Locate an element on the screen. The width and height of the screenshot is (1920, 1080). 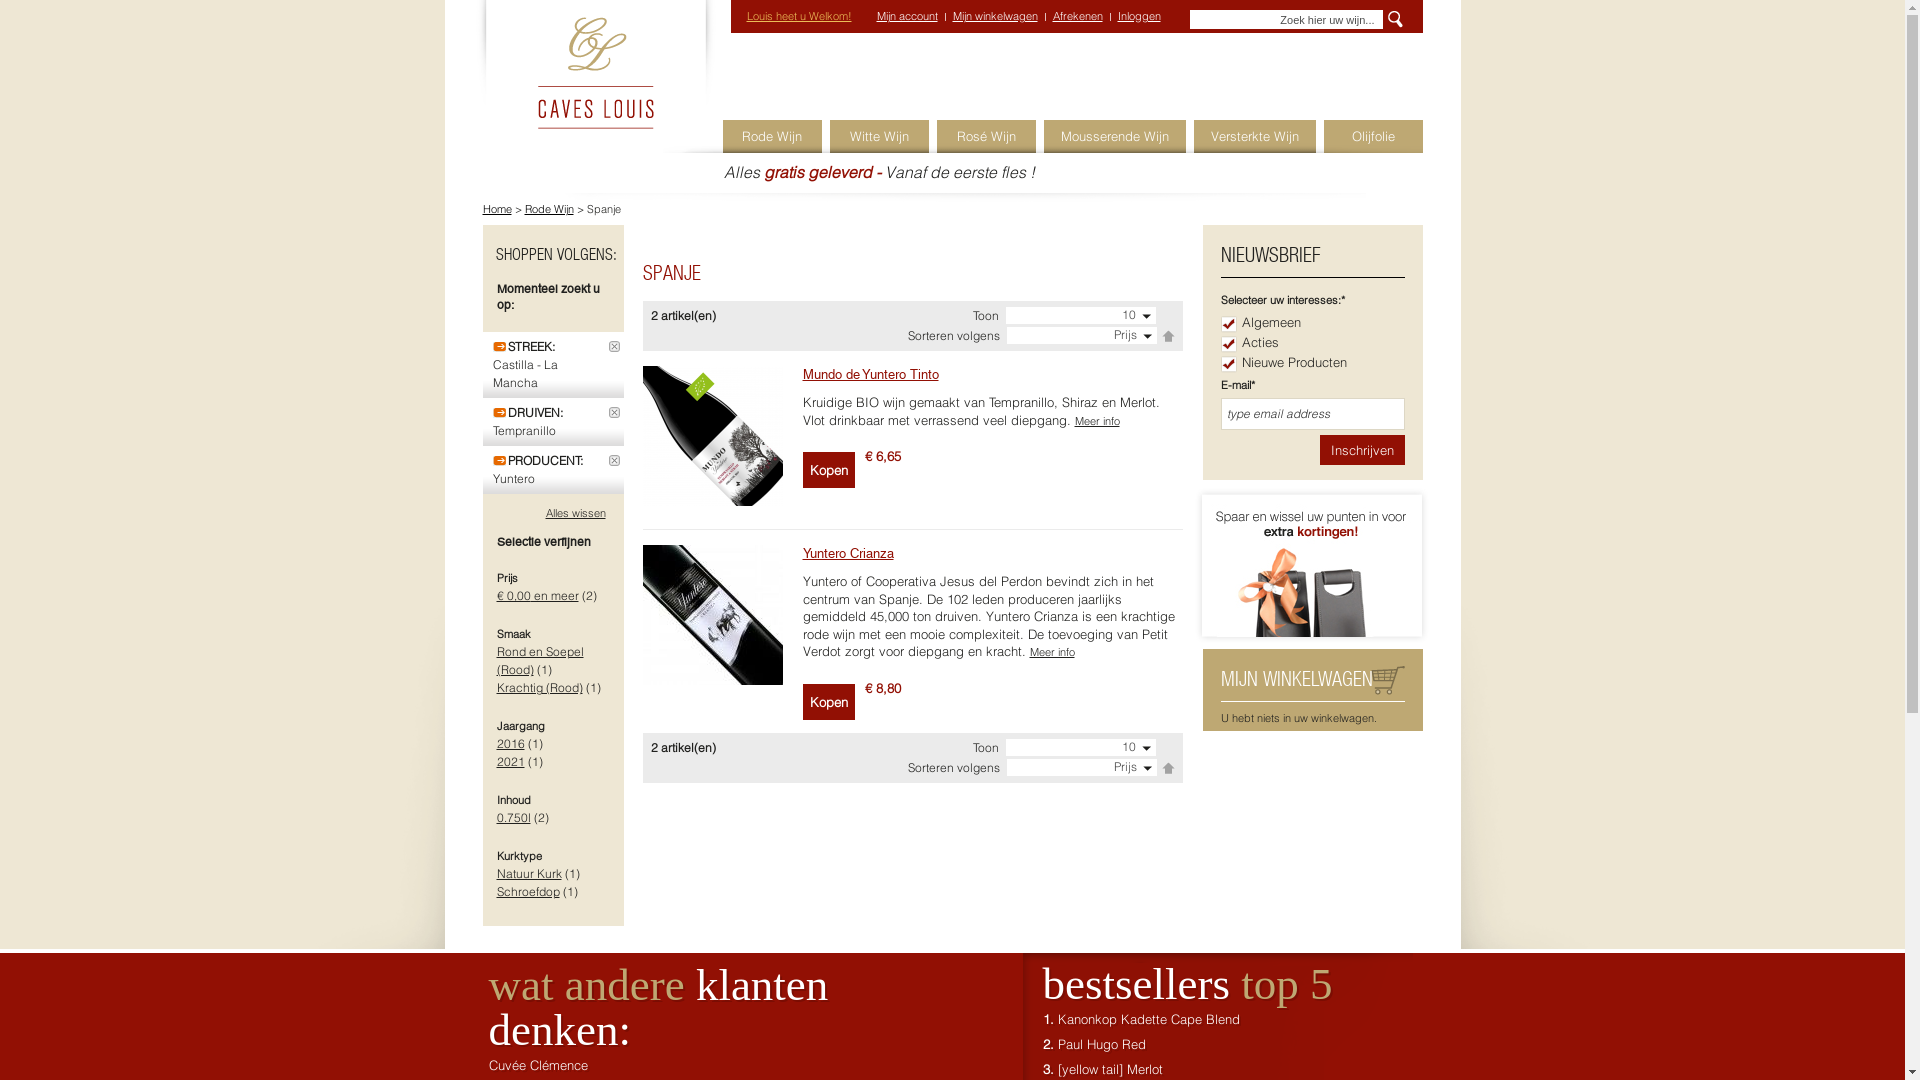
Kopen is located at coordinates (828, 470).